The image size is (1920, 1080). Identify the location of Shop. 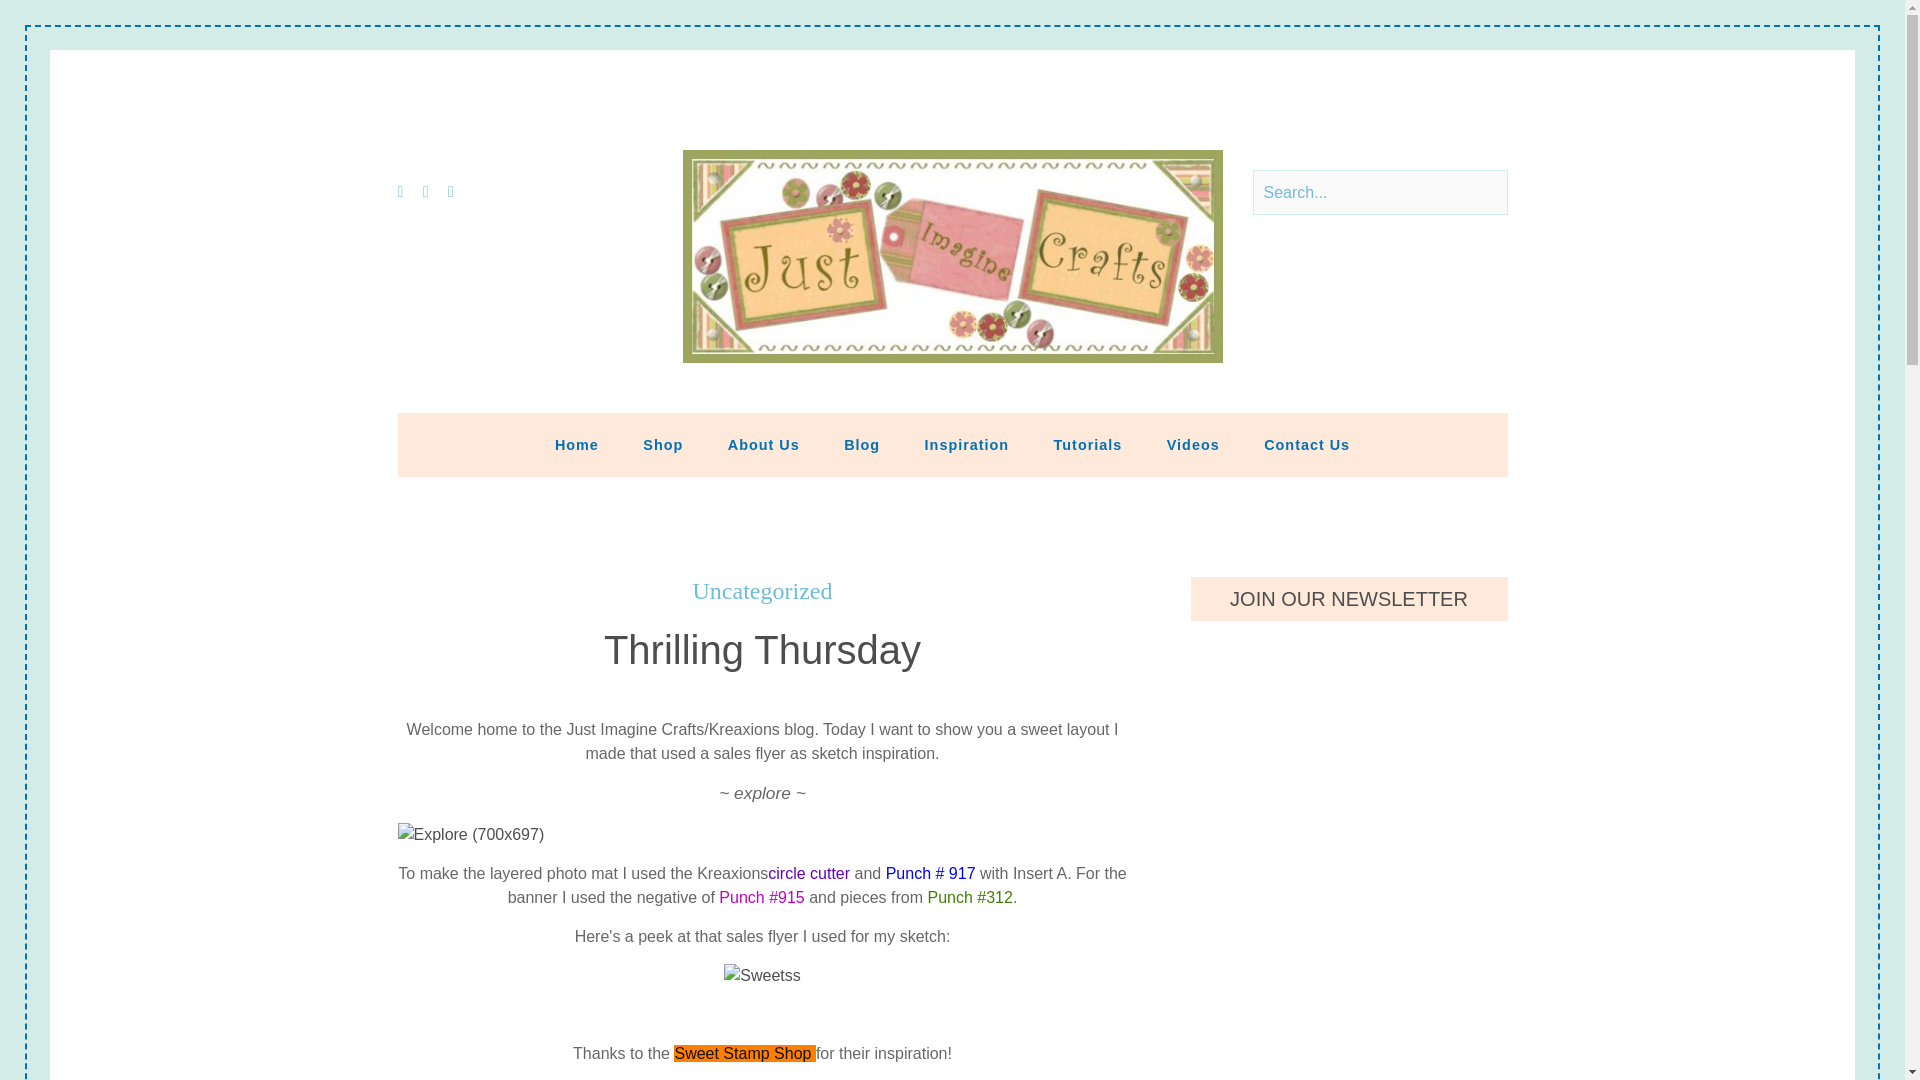
(662, 444).